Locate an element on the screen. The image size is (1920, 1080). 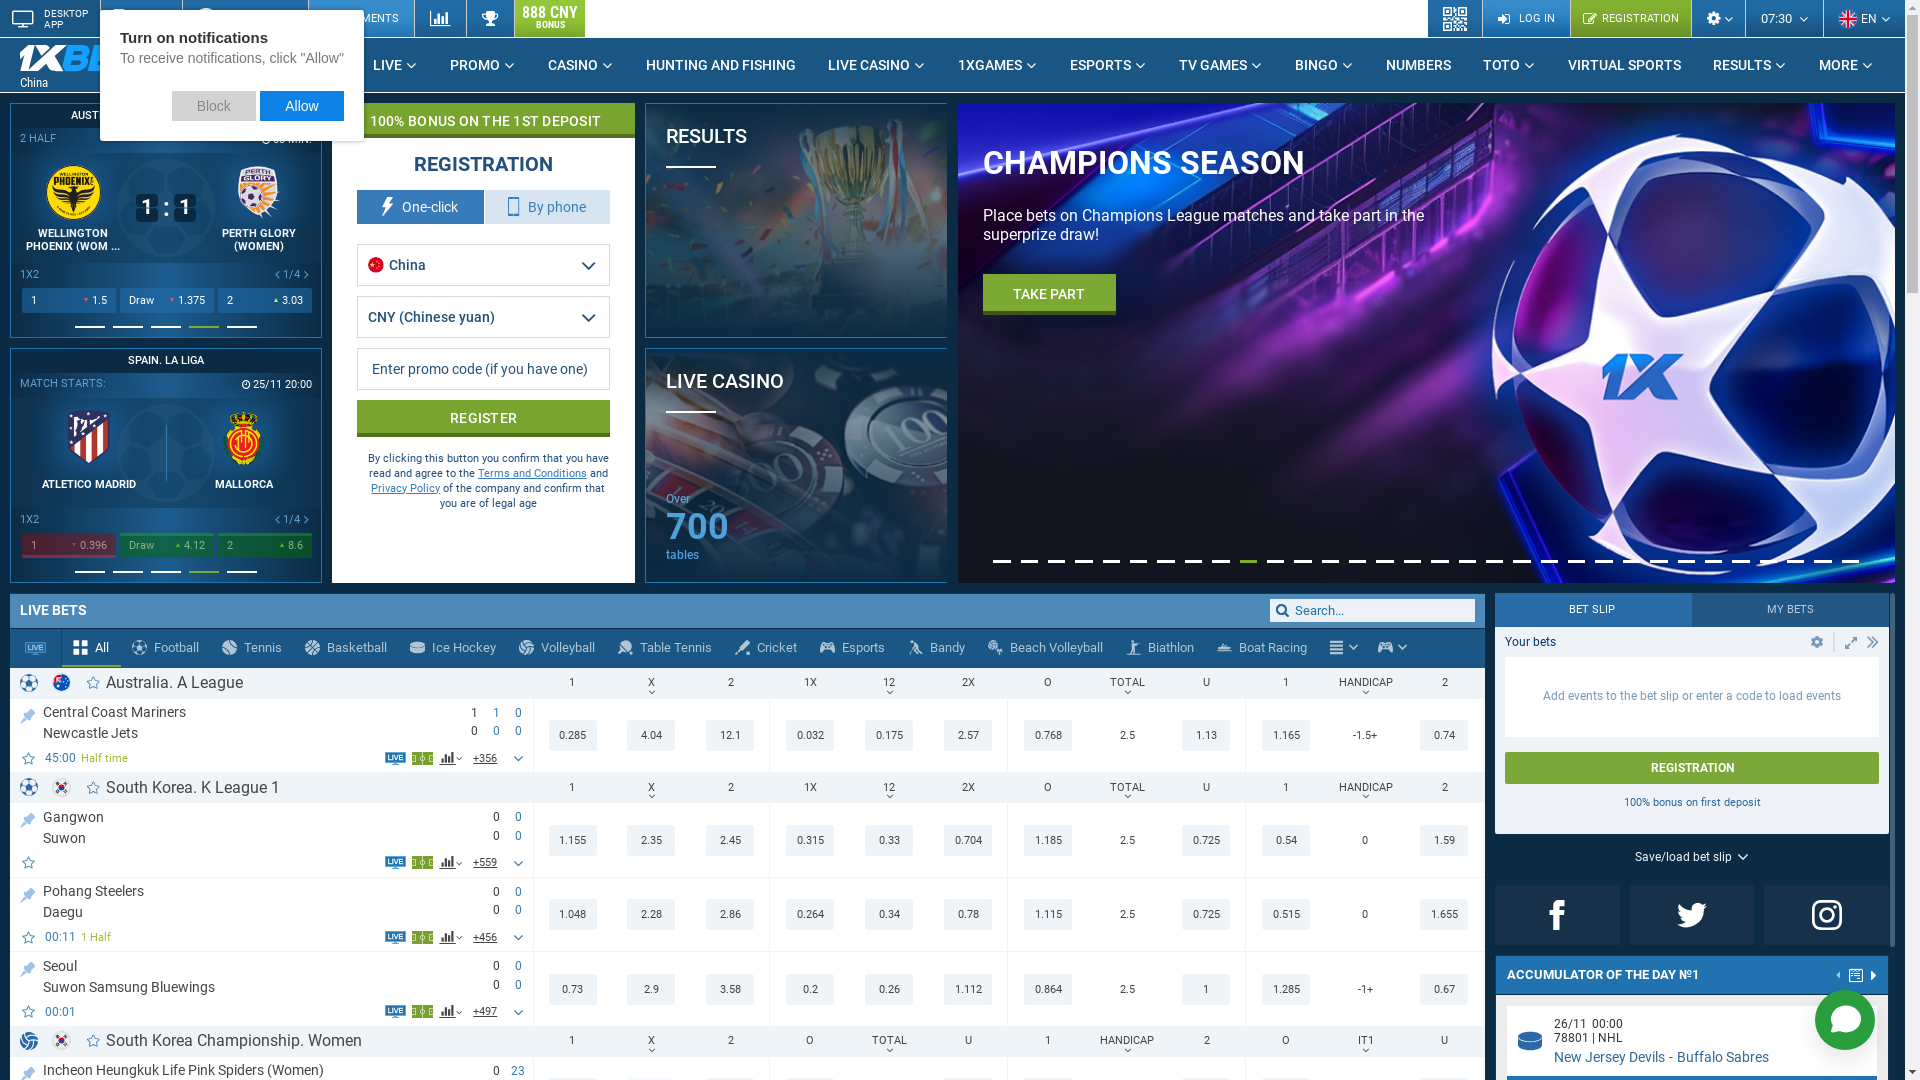
Next accumulator is located at coordinates (1874, 975).